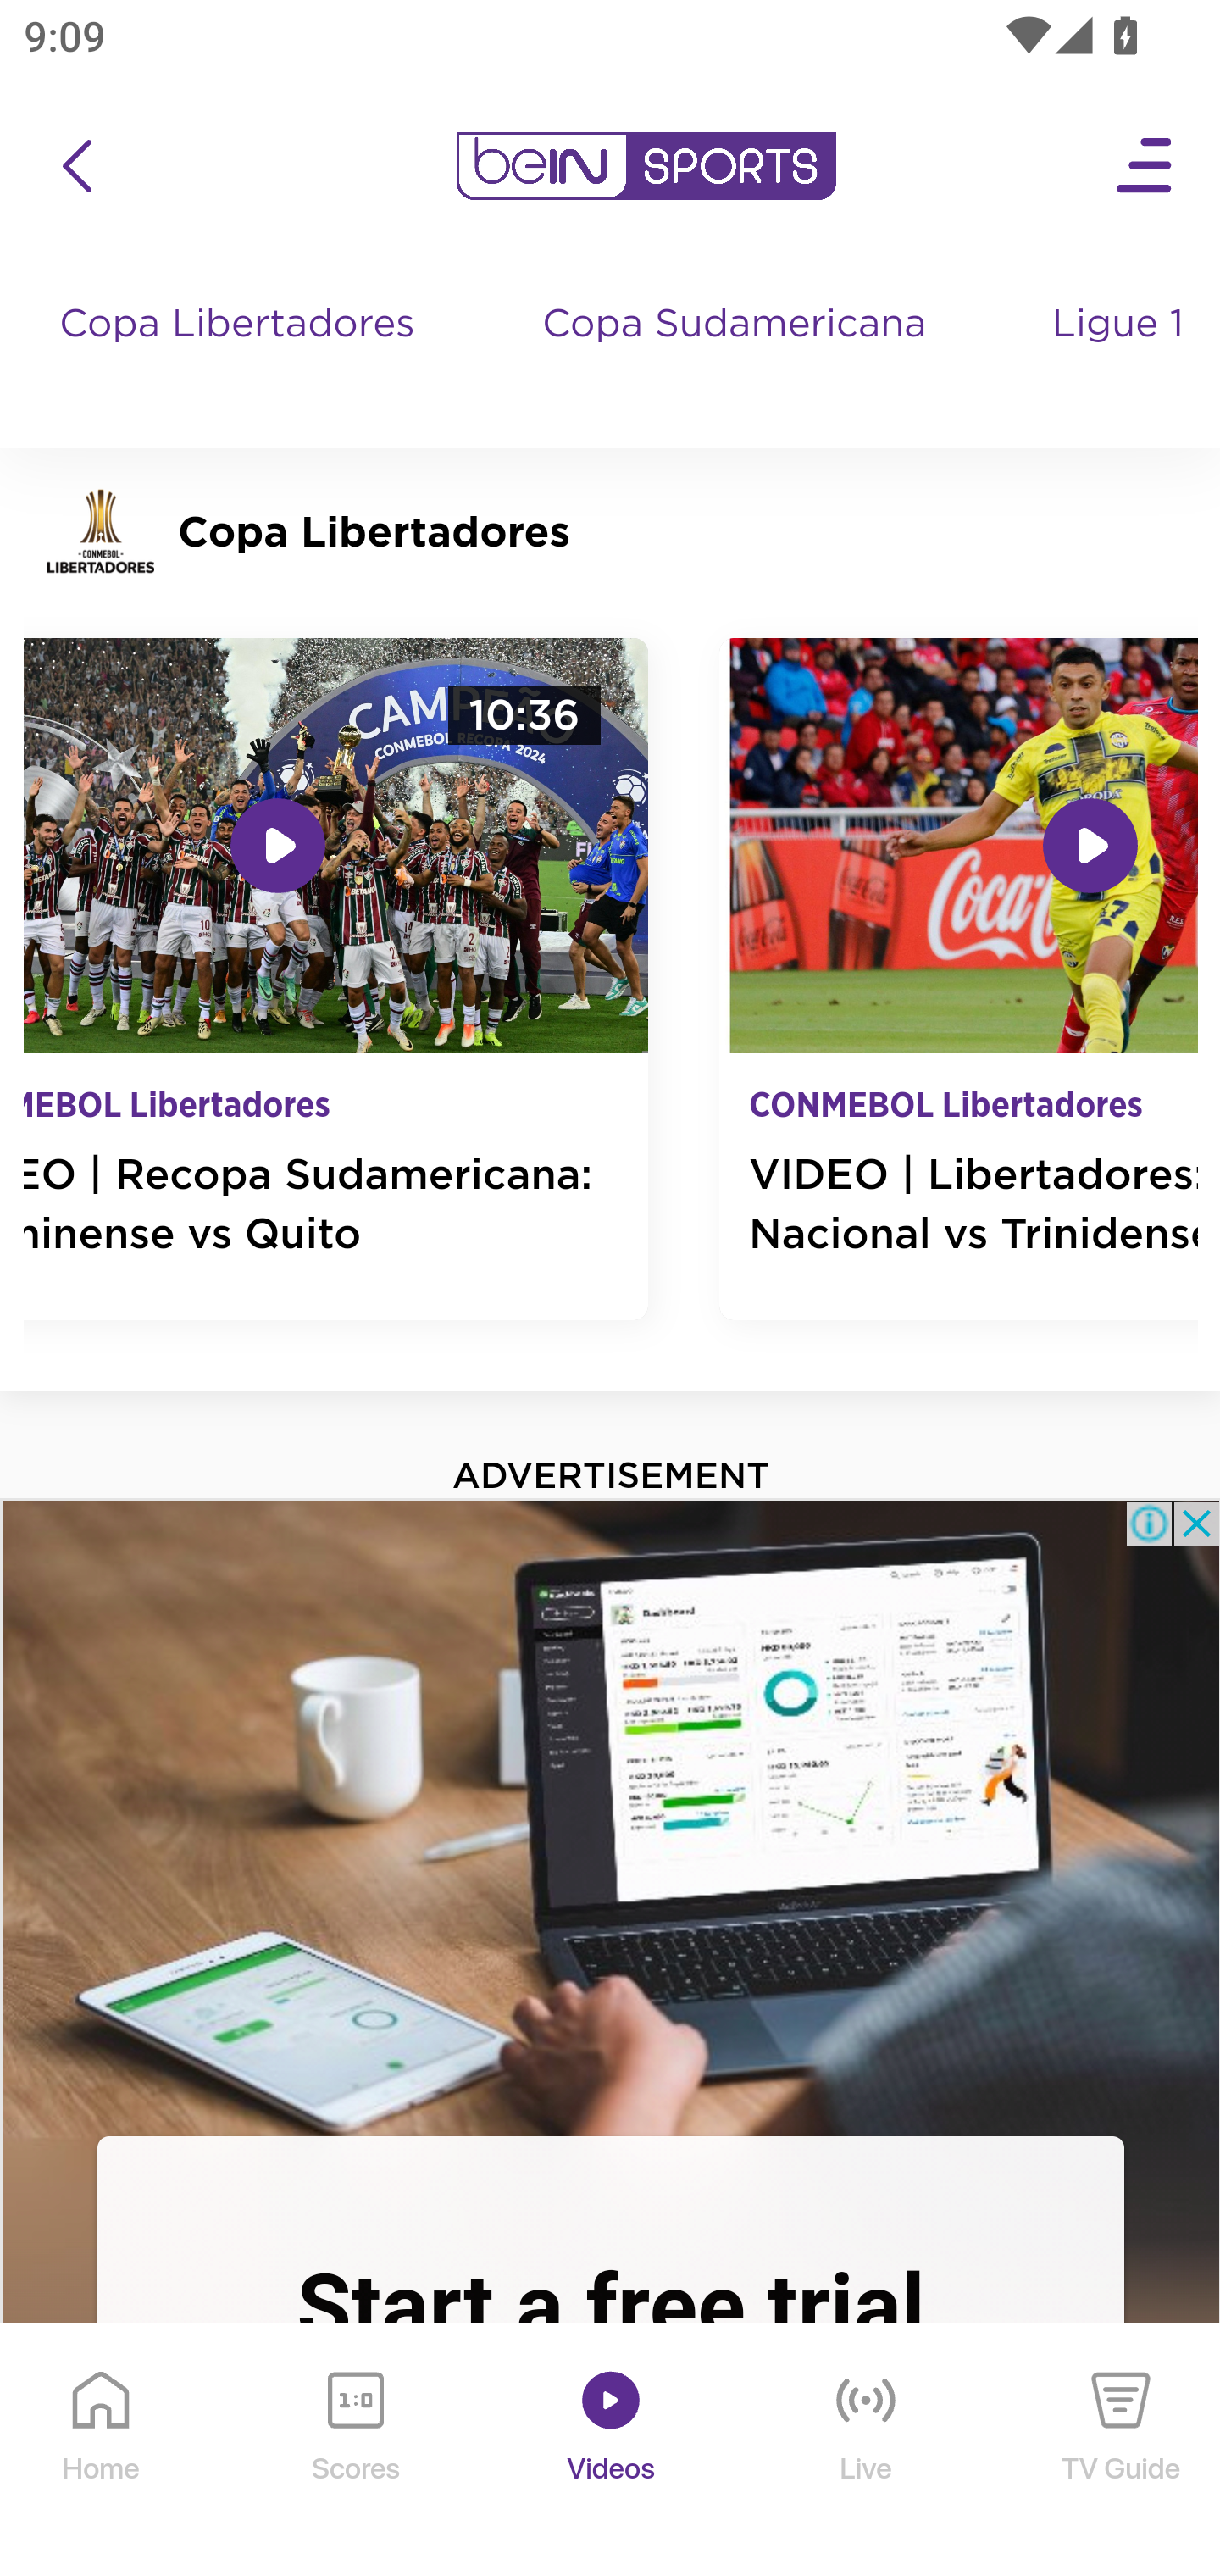  Describe the element at coordinates (355, 2451) in the screenshot. I see `Scores Scores Icon Scores` at that location.